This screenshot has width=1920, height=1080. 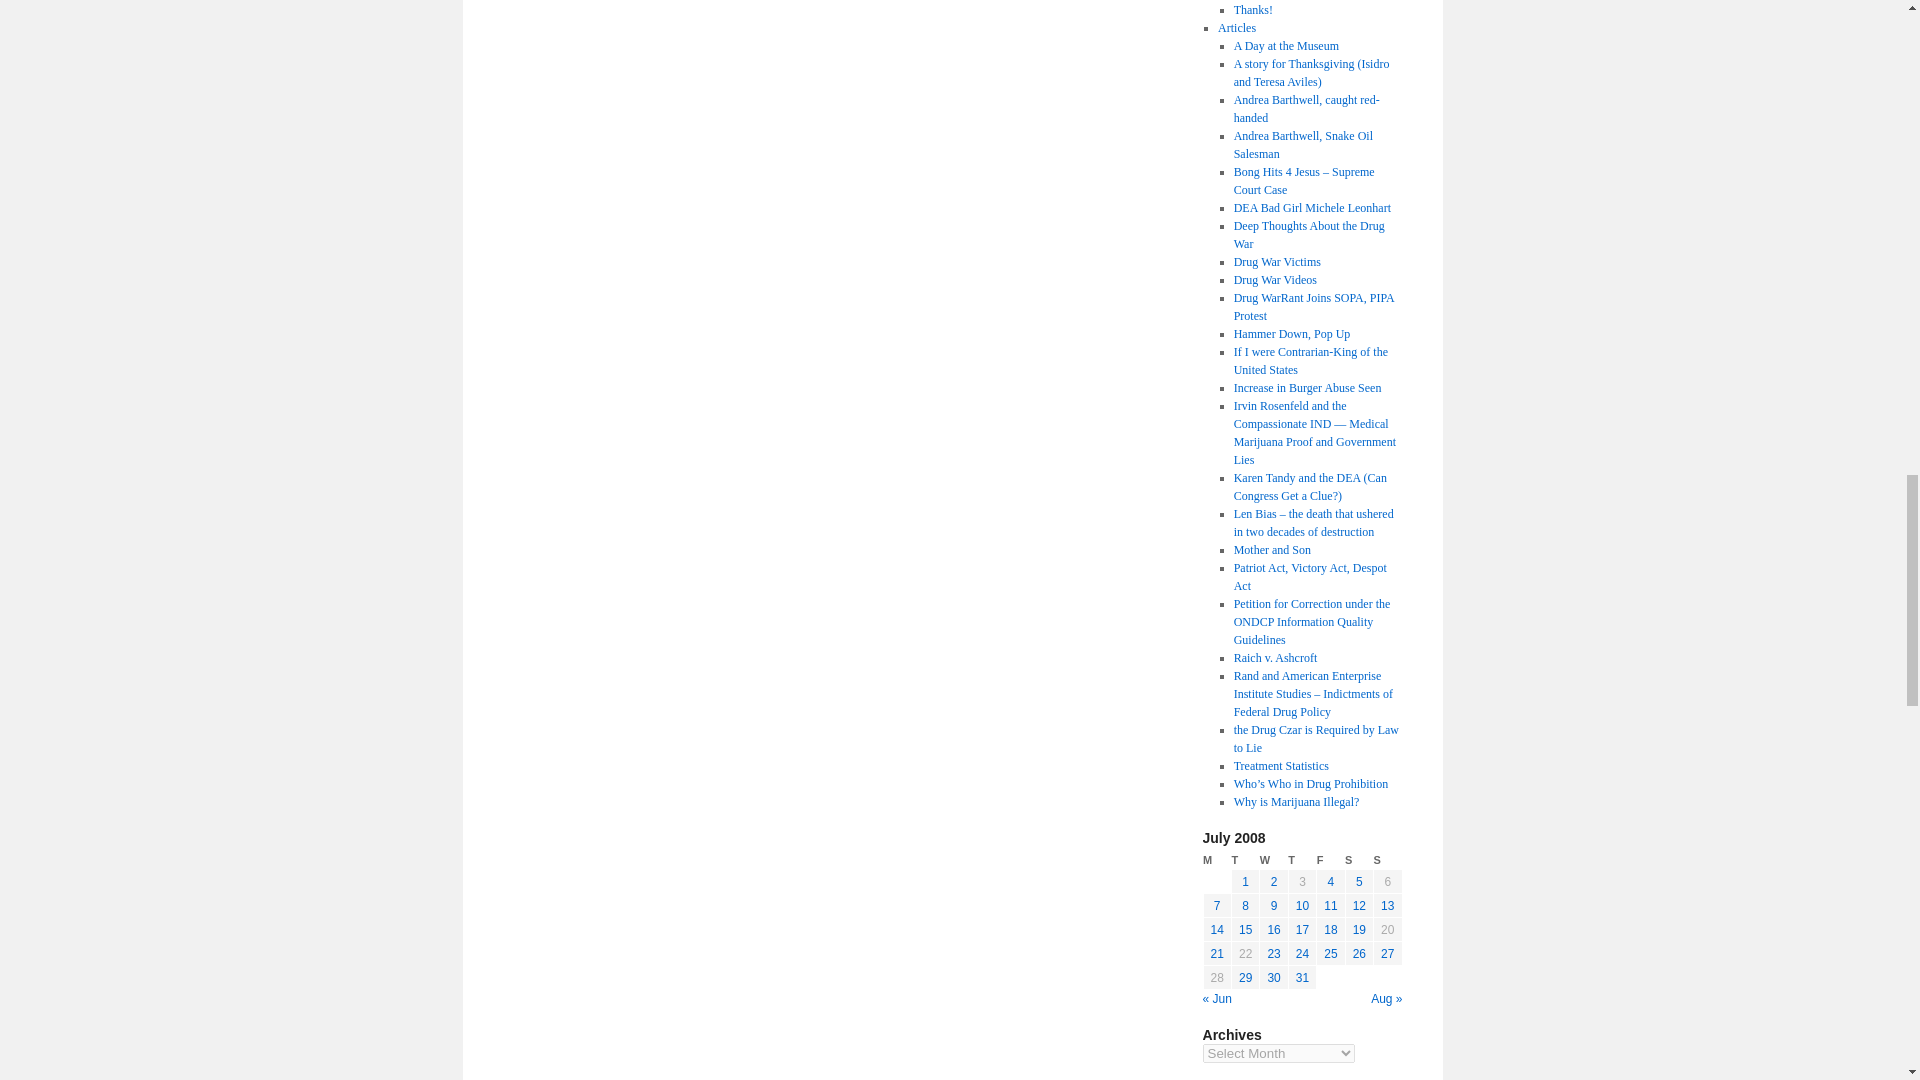 What do you see at coordinates (1302, 860) in the screenshot?
I see `Thursday` at bounding box center [1302, 860].